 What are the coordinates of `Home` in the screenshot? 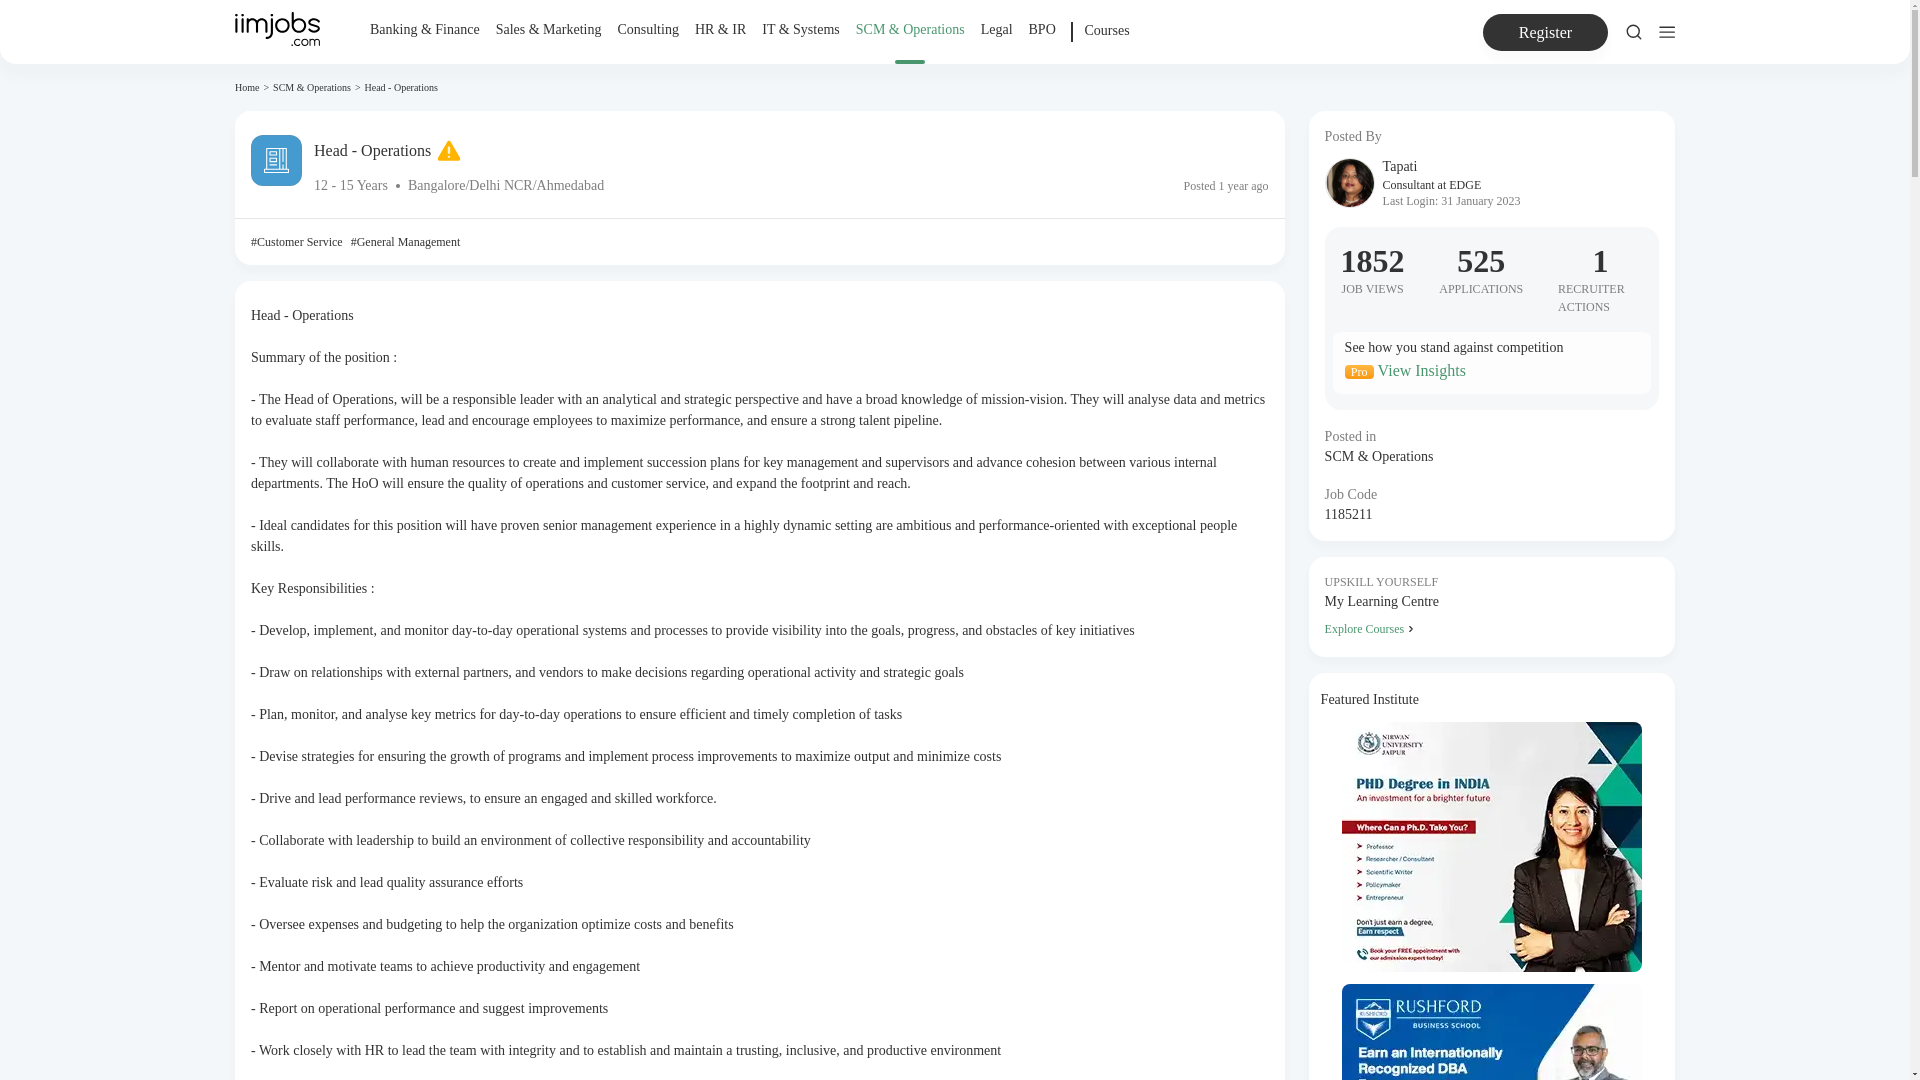 It's located at (246, 87).